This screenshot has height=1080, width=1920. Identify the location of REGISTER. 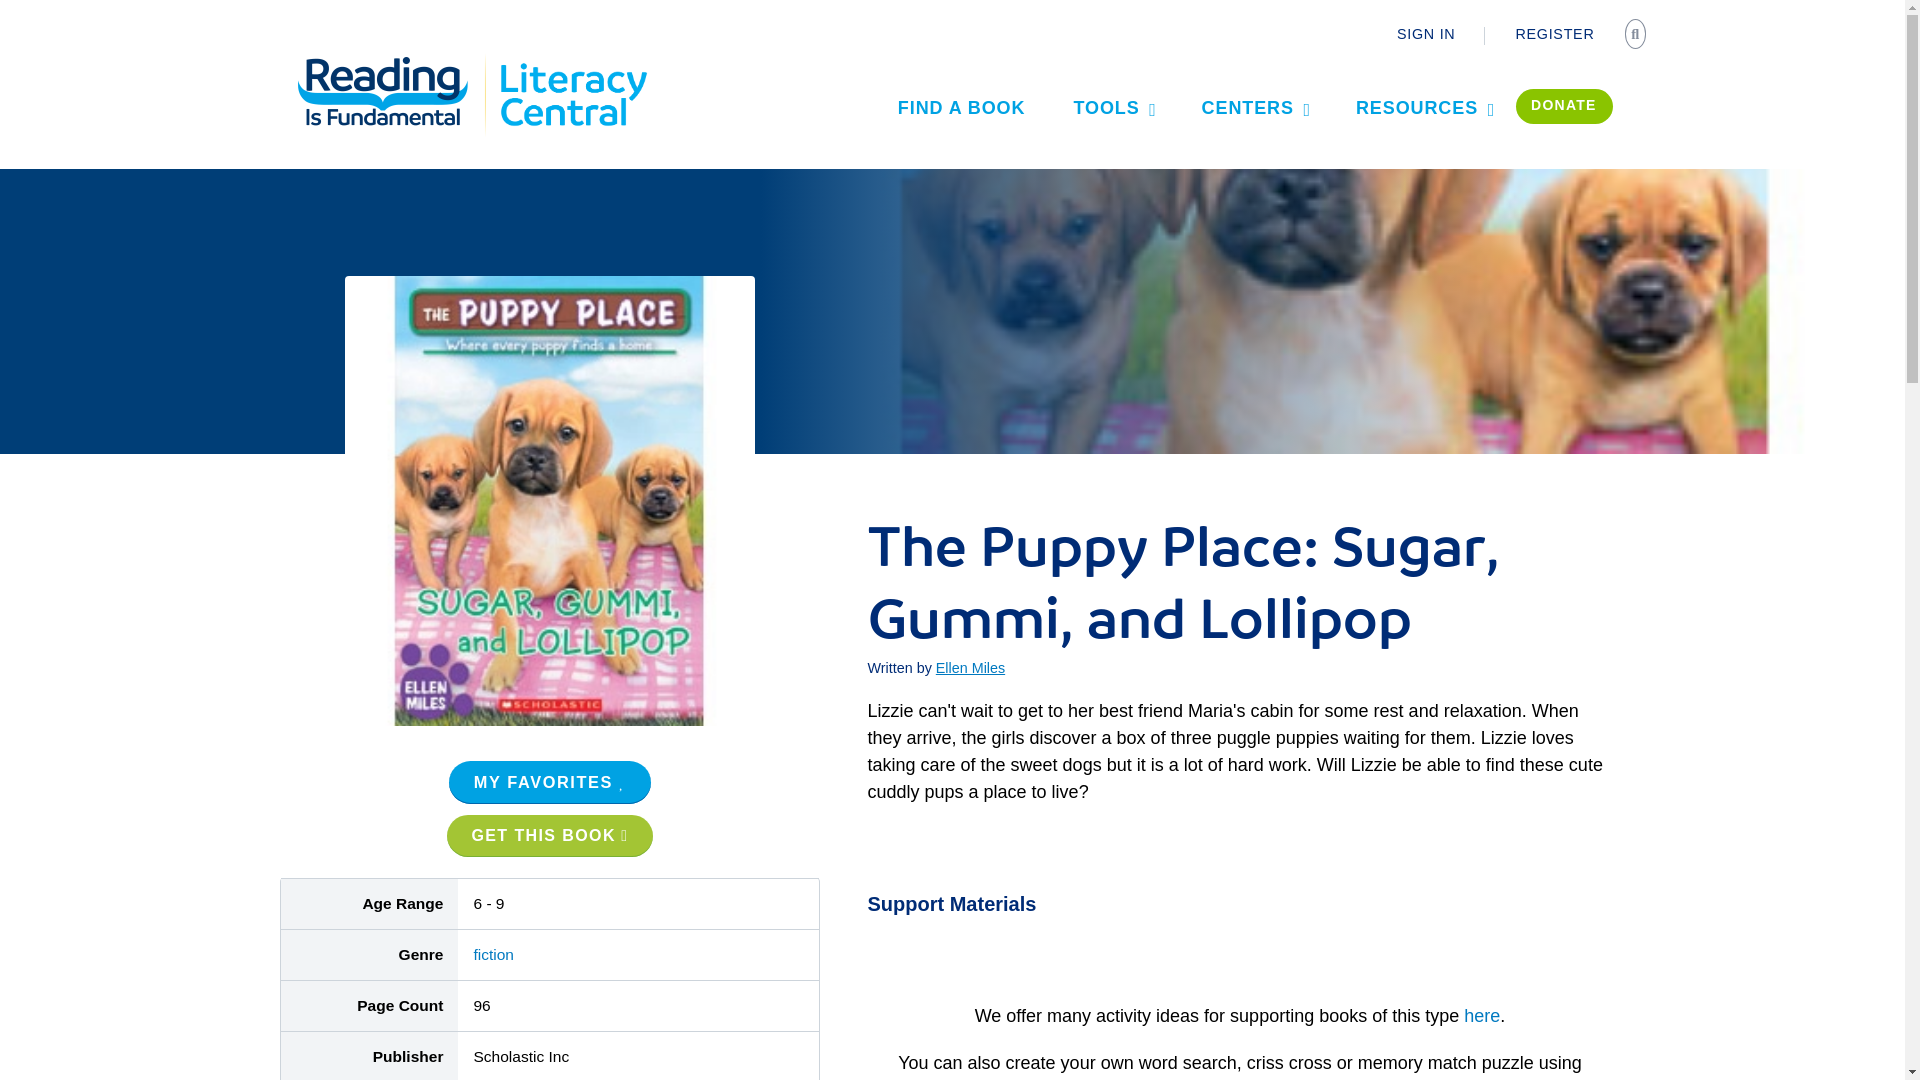
(1554, 34).